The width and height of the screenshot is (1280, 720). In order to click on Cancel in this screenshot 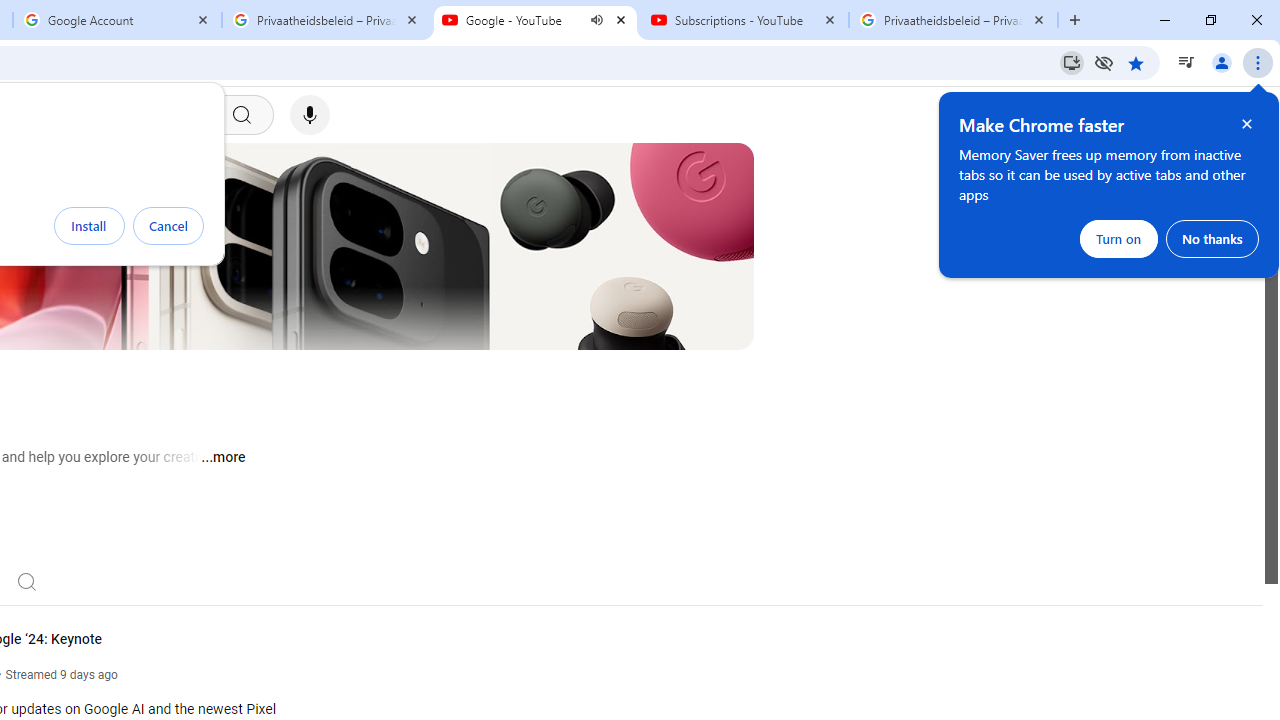, I will do `click(168, 226)`.